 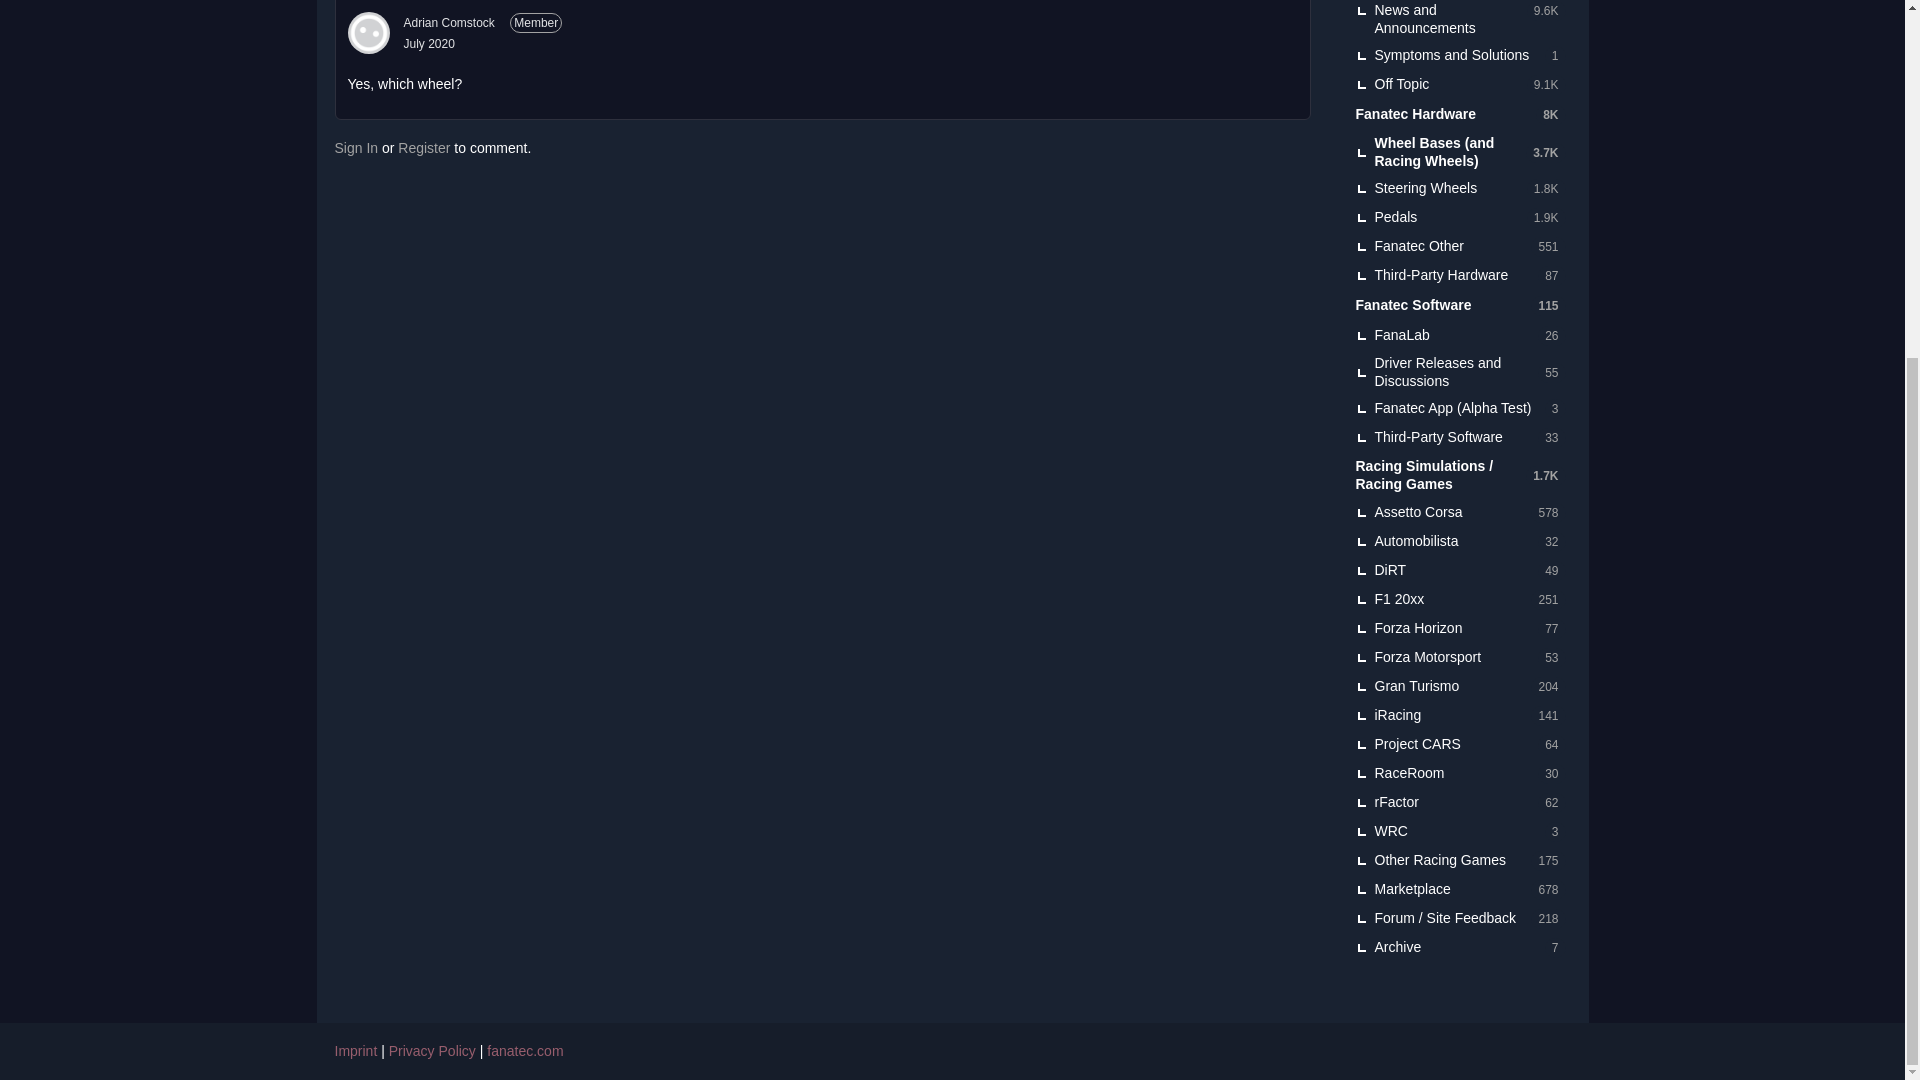 What do you see at coordinates (429, 43) in the screenshot?
I see `July 4, 2020 5:09AM` at bounding box center [429, 43].